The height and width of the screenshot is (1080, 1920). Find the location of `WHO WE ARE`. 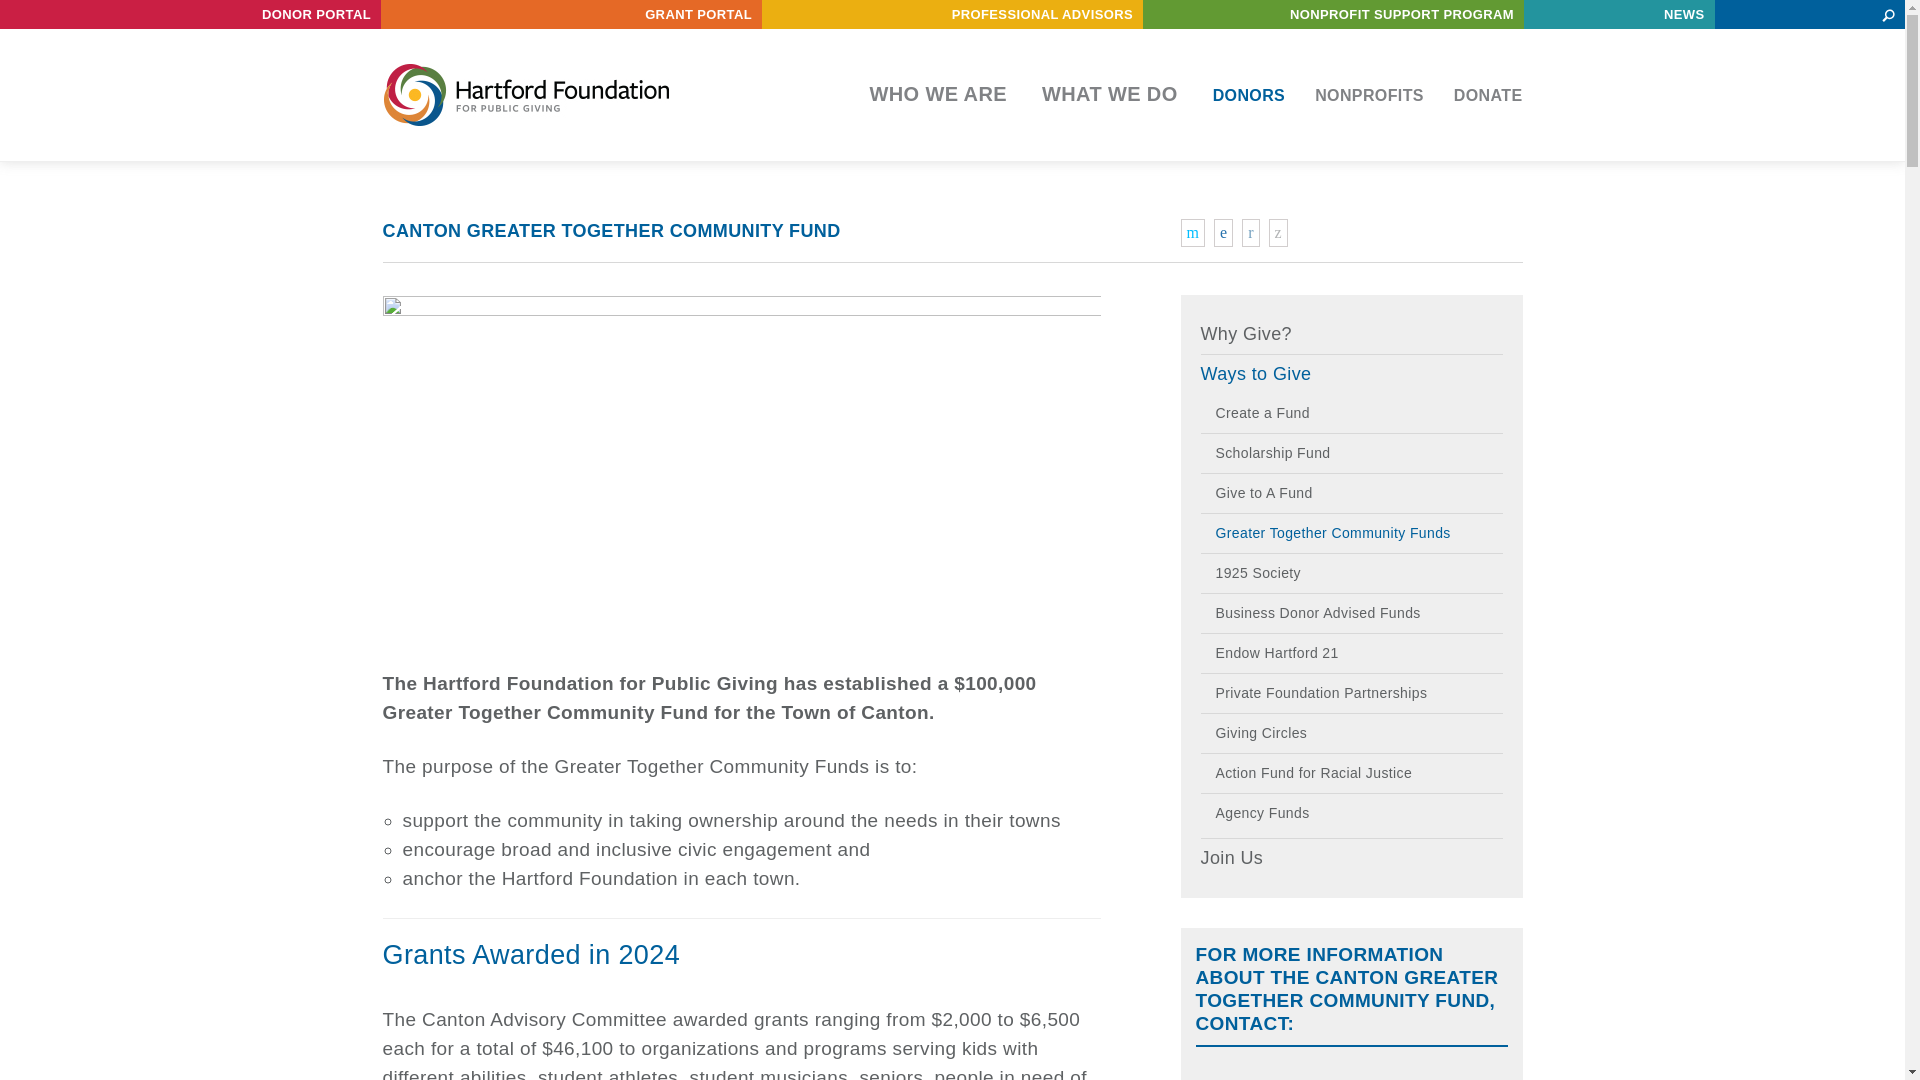

WHO WE ARE is located at coordinates (938, 94).